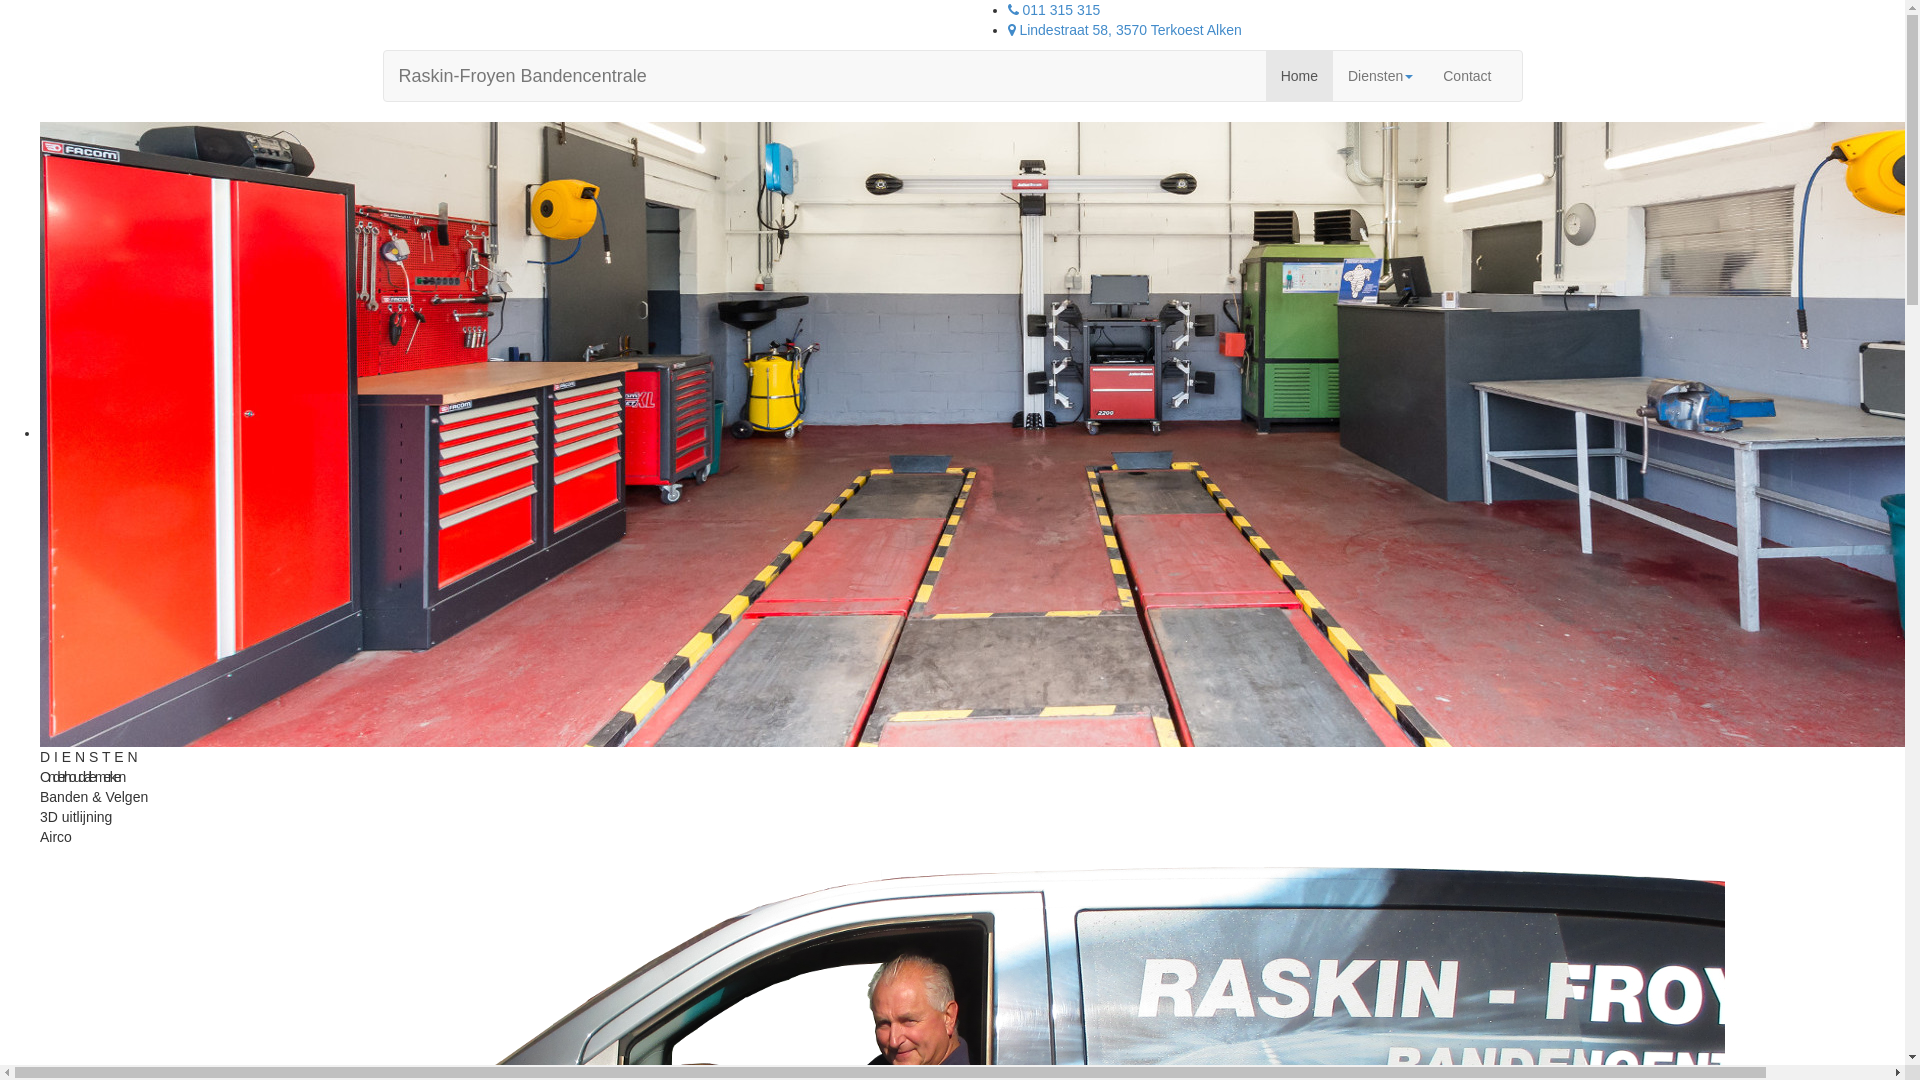  What do you see at coordinates (523, 76) in the screenshot?
I see `Raskin-Froyen Bandencentrale` at bounding box center [523, 76].